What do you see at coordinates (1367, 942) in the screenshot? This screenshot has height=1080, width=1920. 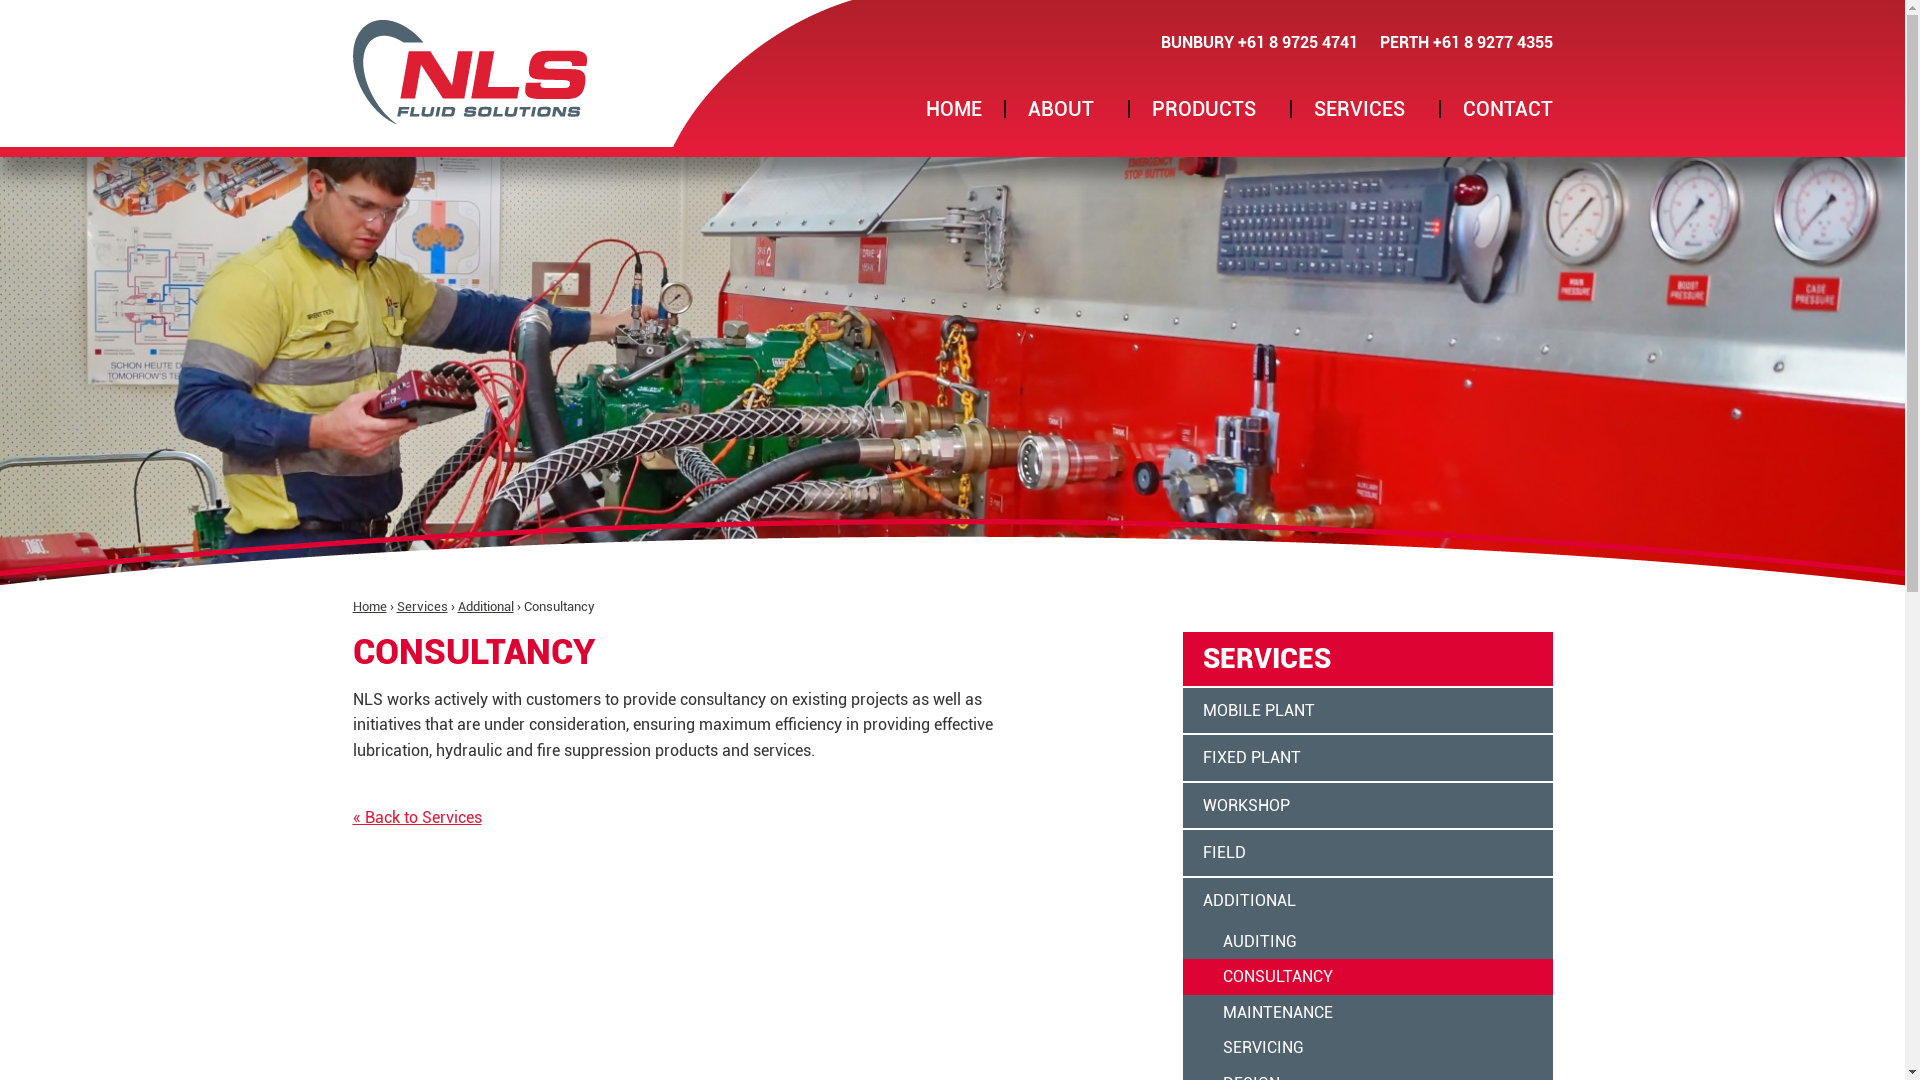 I see `AUDITING` at bounding box center [1367, 942].